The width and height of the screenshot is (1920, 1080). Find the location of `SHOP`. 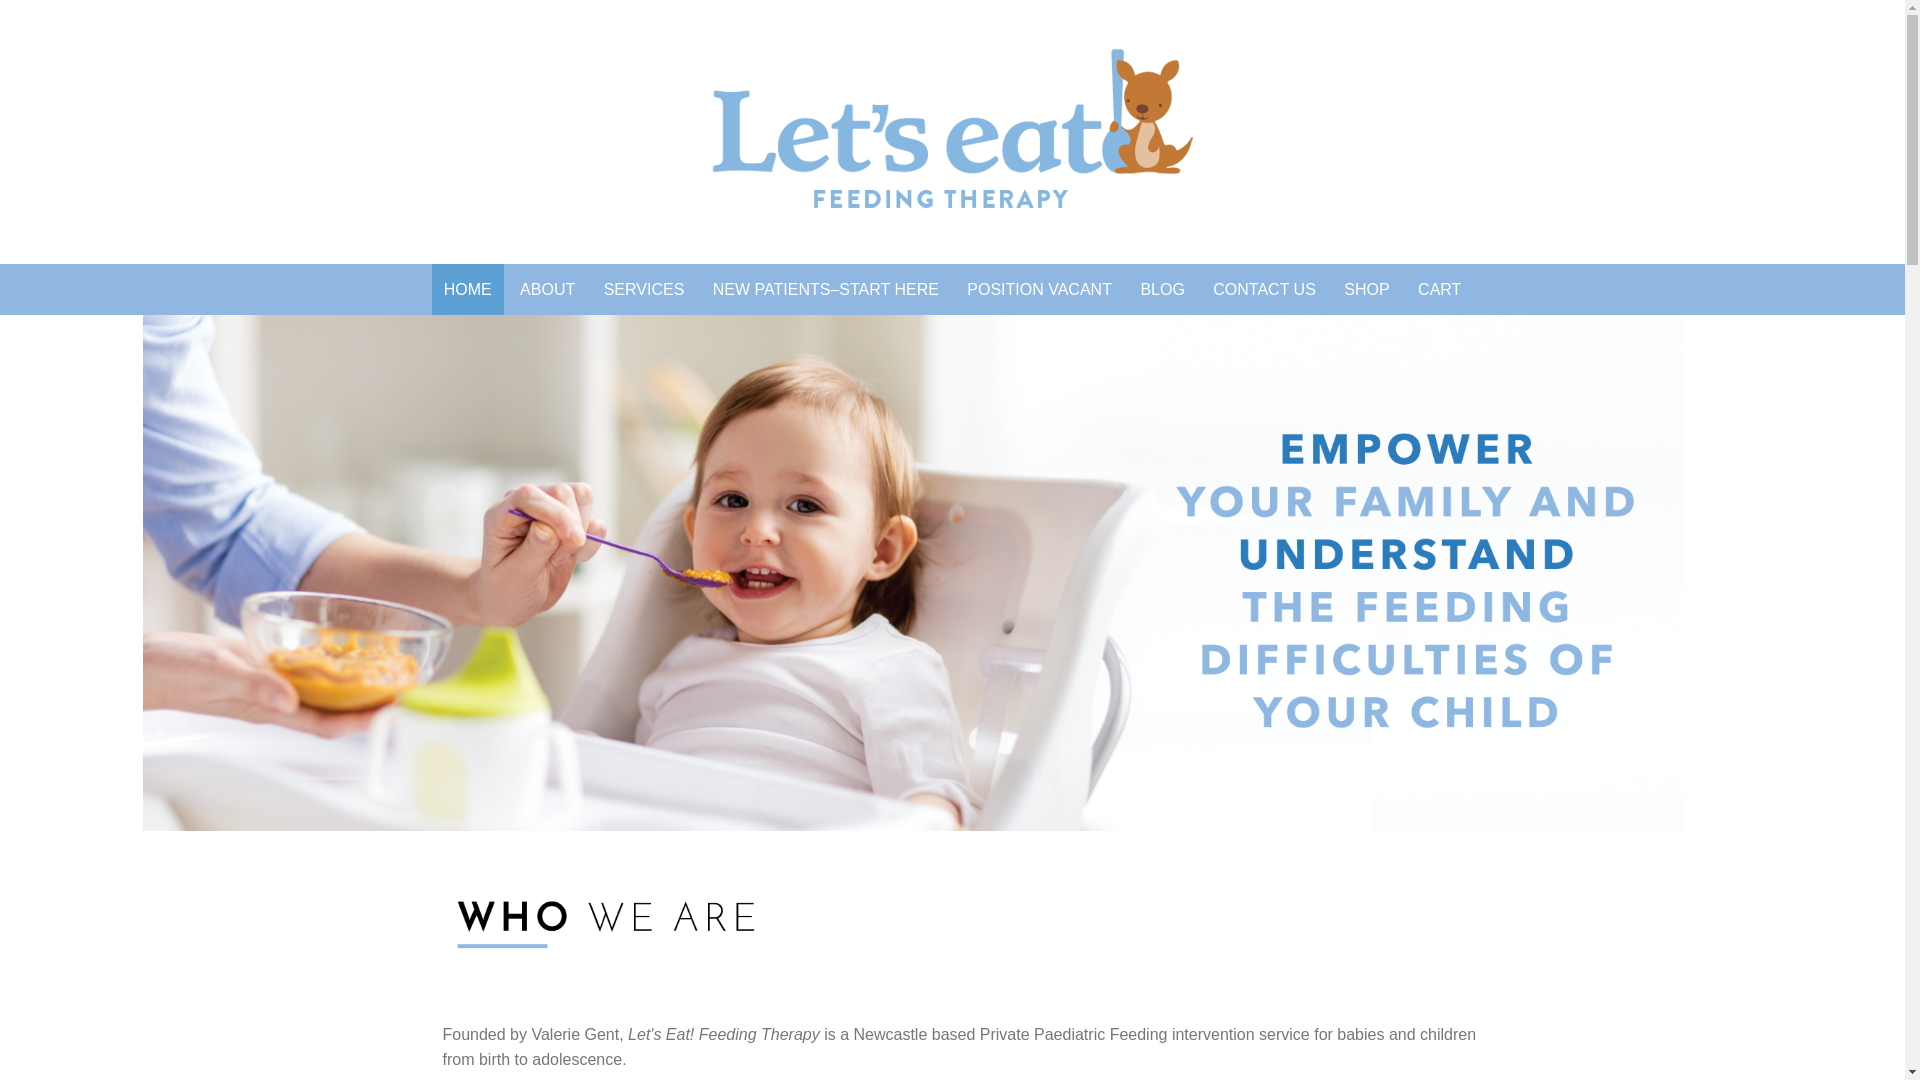

SHOP is located at coordinates (1366, 290).